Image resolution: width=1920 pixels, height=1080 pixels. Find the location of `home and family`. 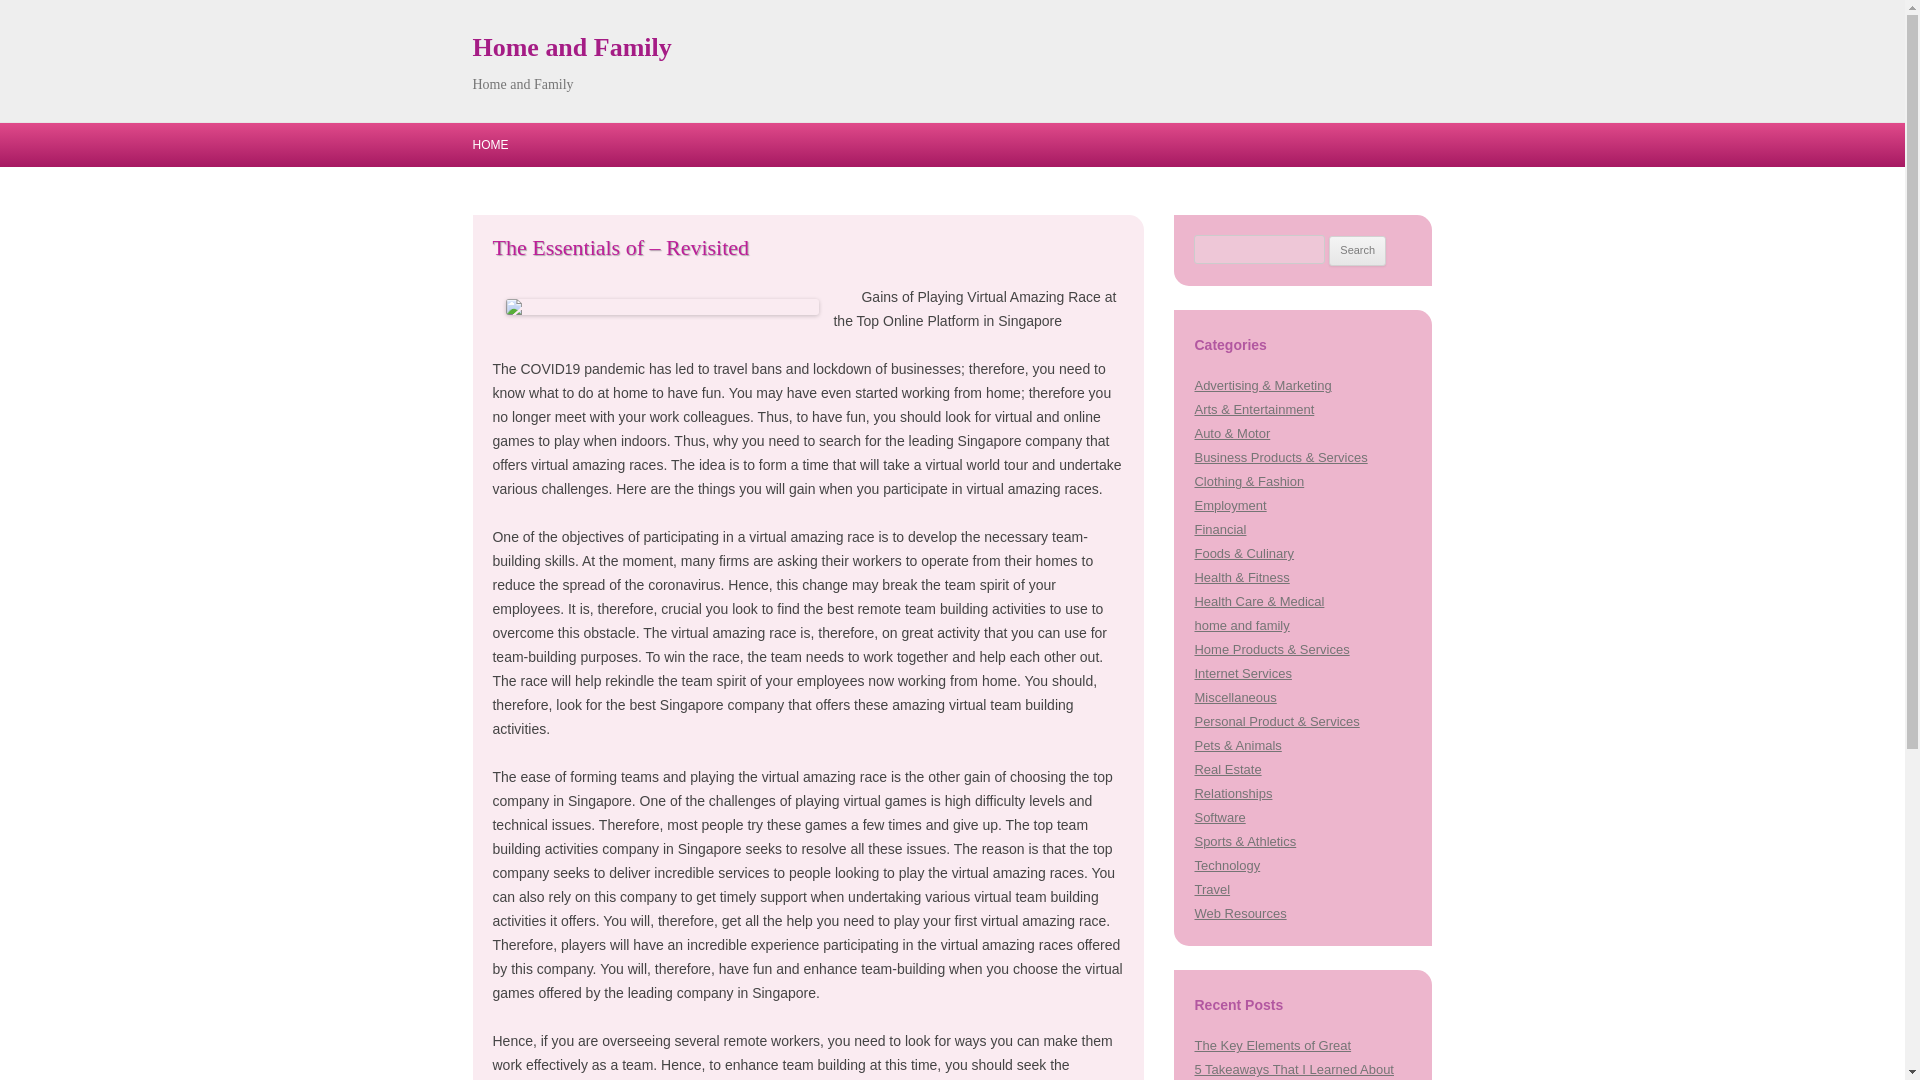

home and family is located at coordinates (1241, 624).